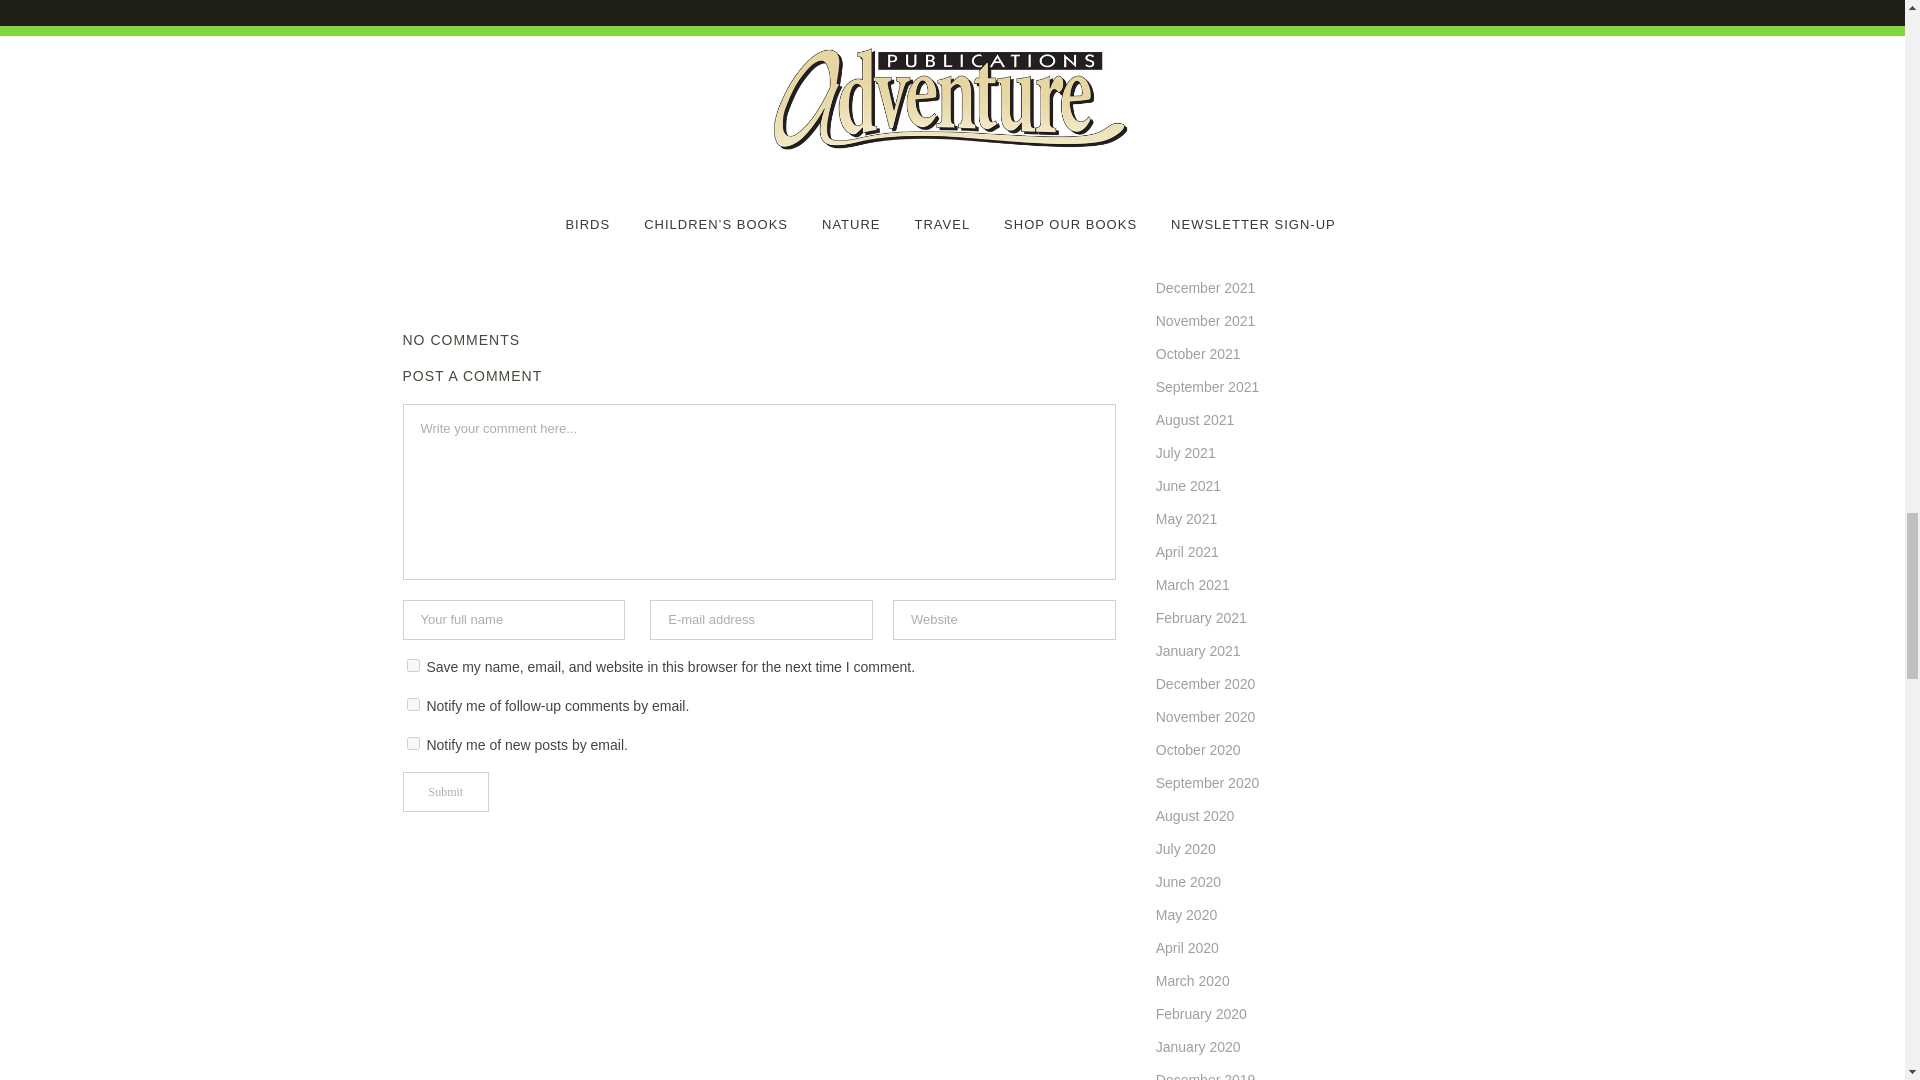 The image size is (1920, 1080). I want to click on subscribe, so click(412, 742).